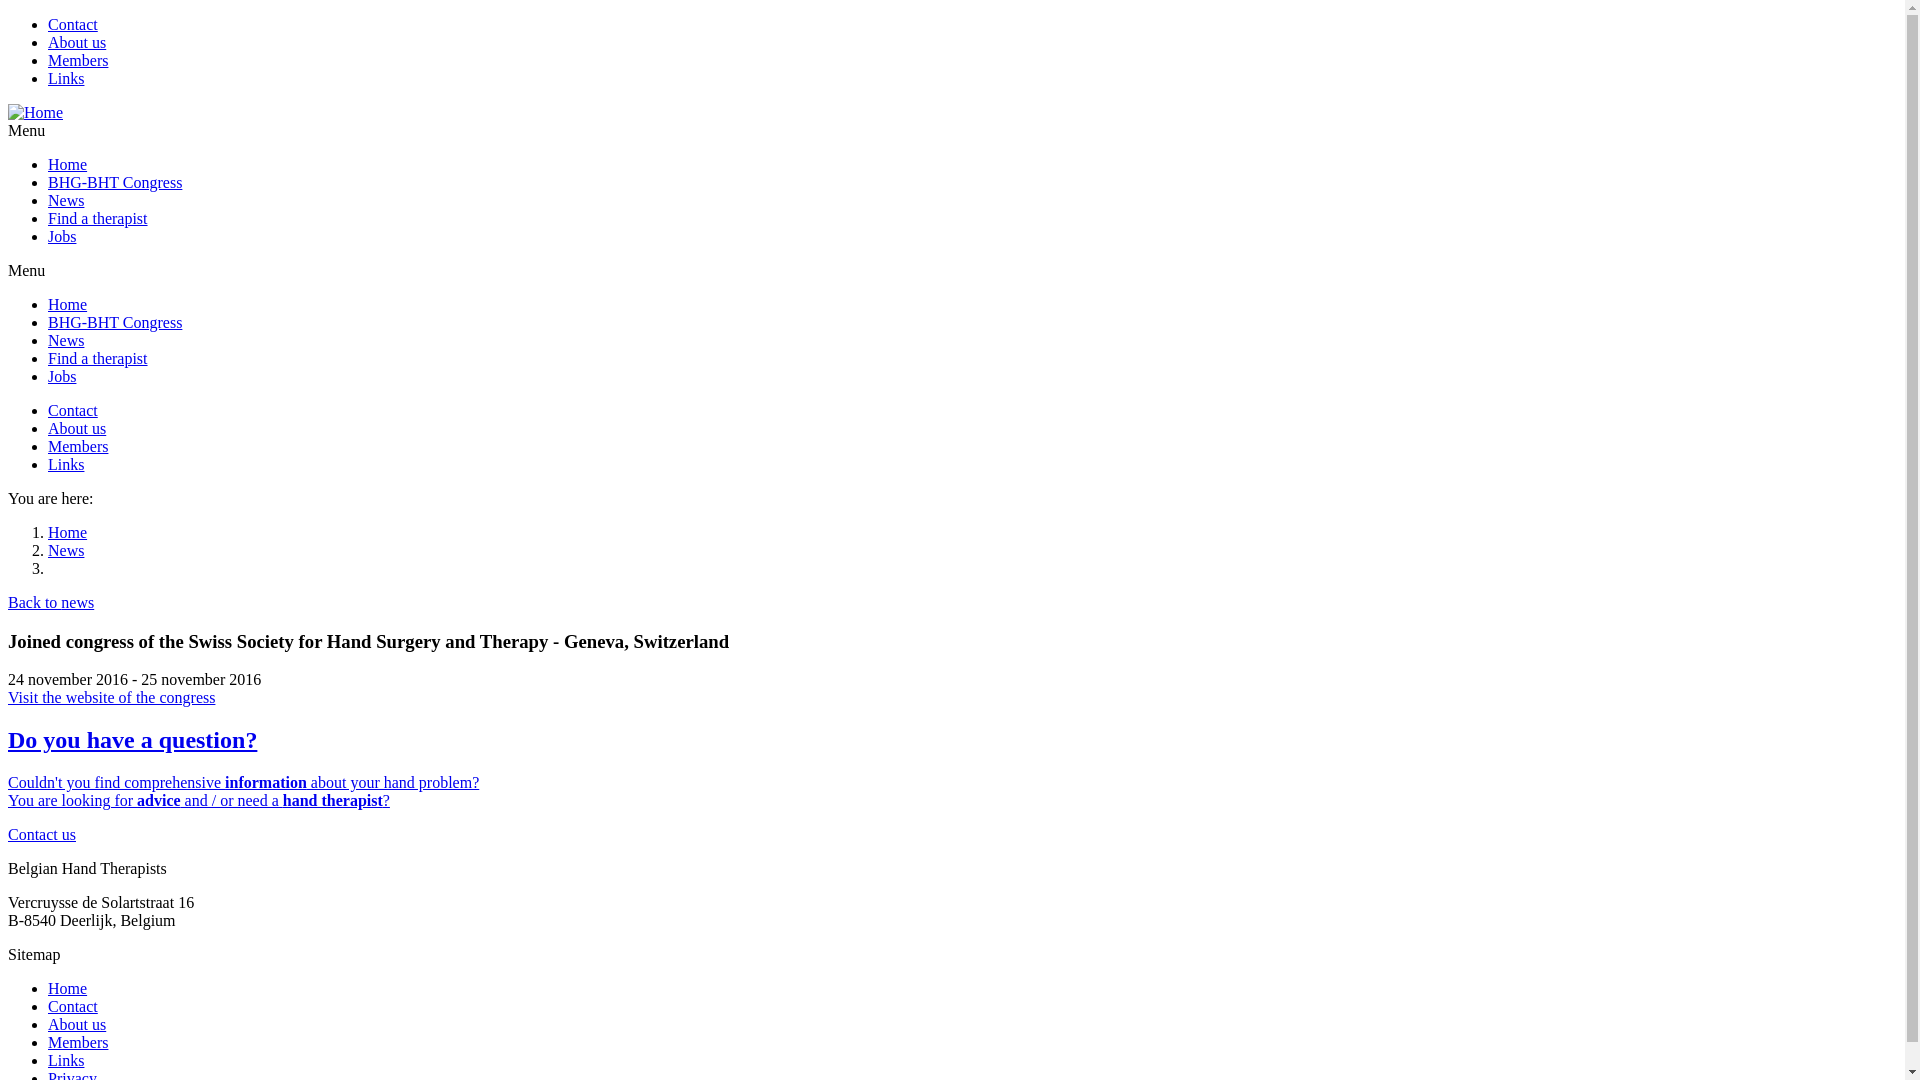 This screenshot has height=1080, width=1920. Describe the element at coordinates (68, 304) in the screenshot. I see `Home` at that location.